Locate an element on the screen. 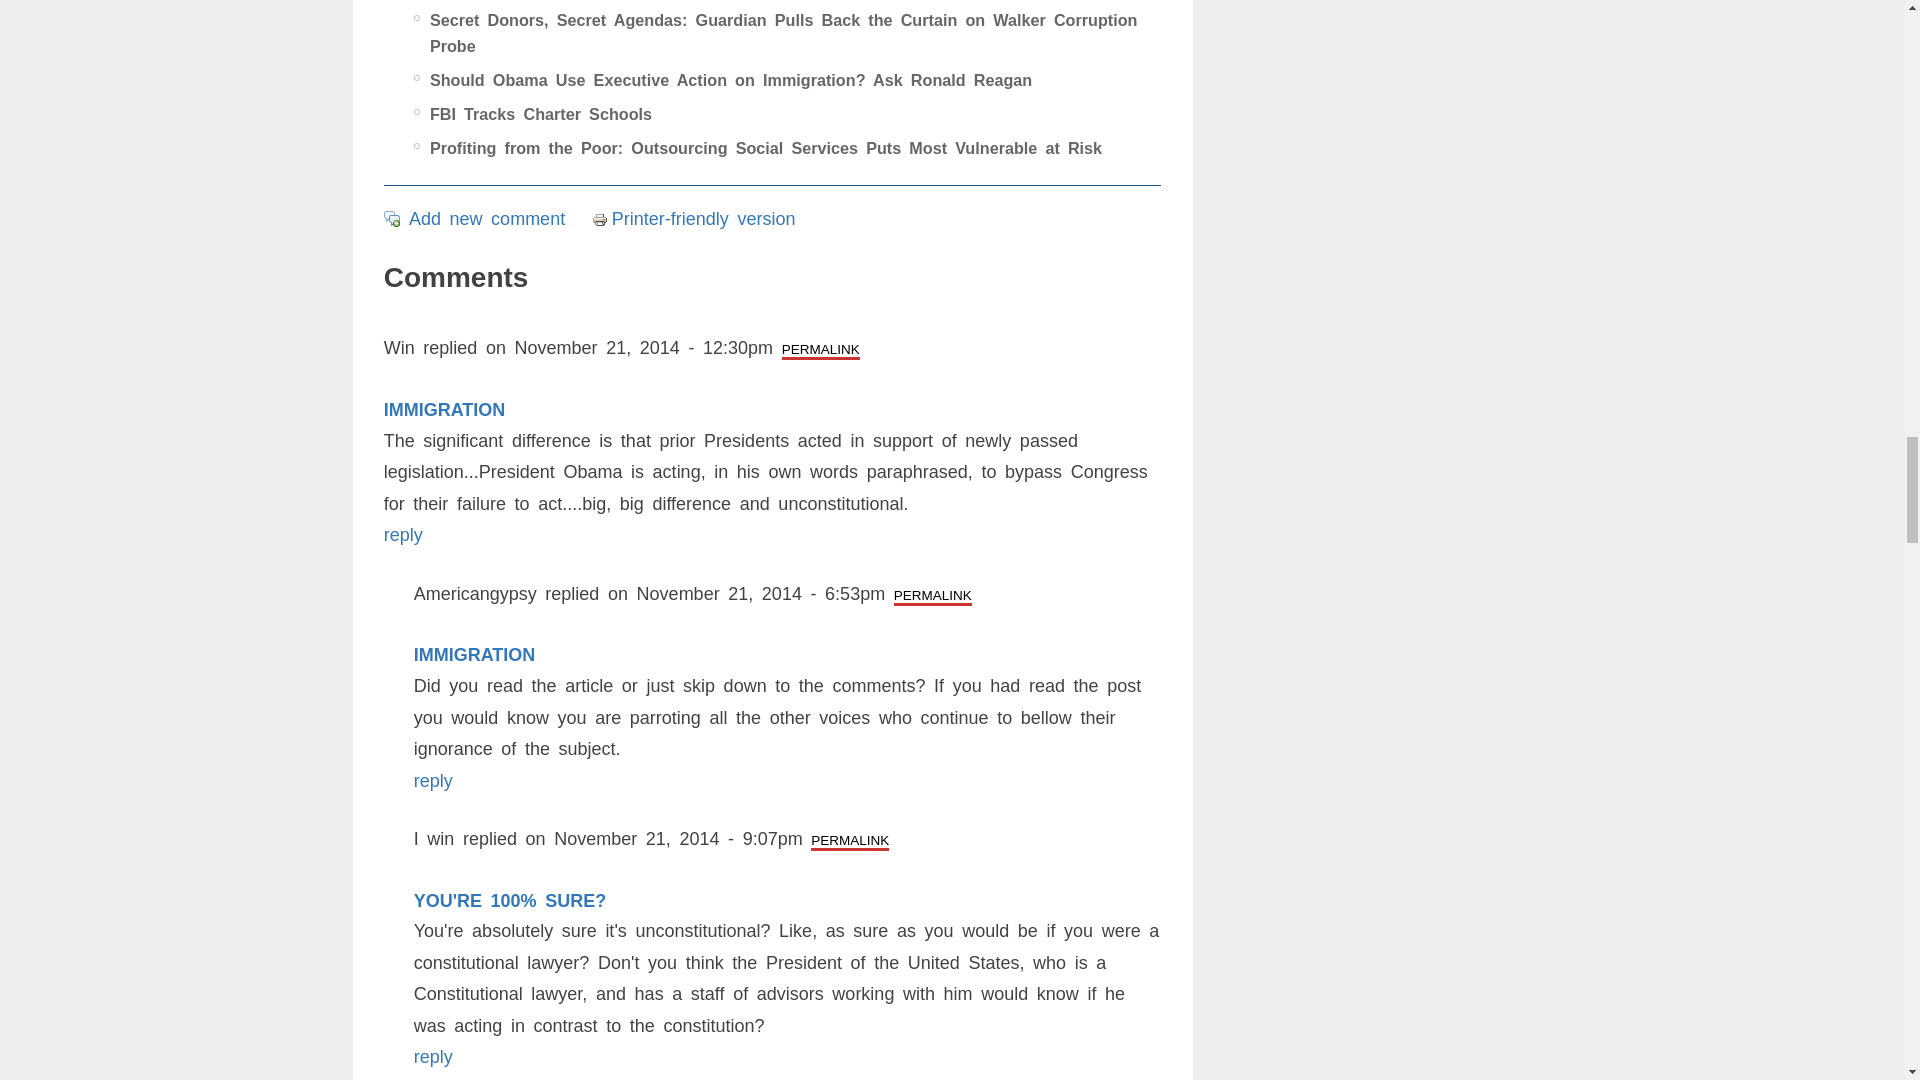 The width and height of the screenshot is (1920, 1080). Share your thoughts and opinions related to this posting. is located at coordinates (486, 218).